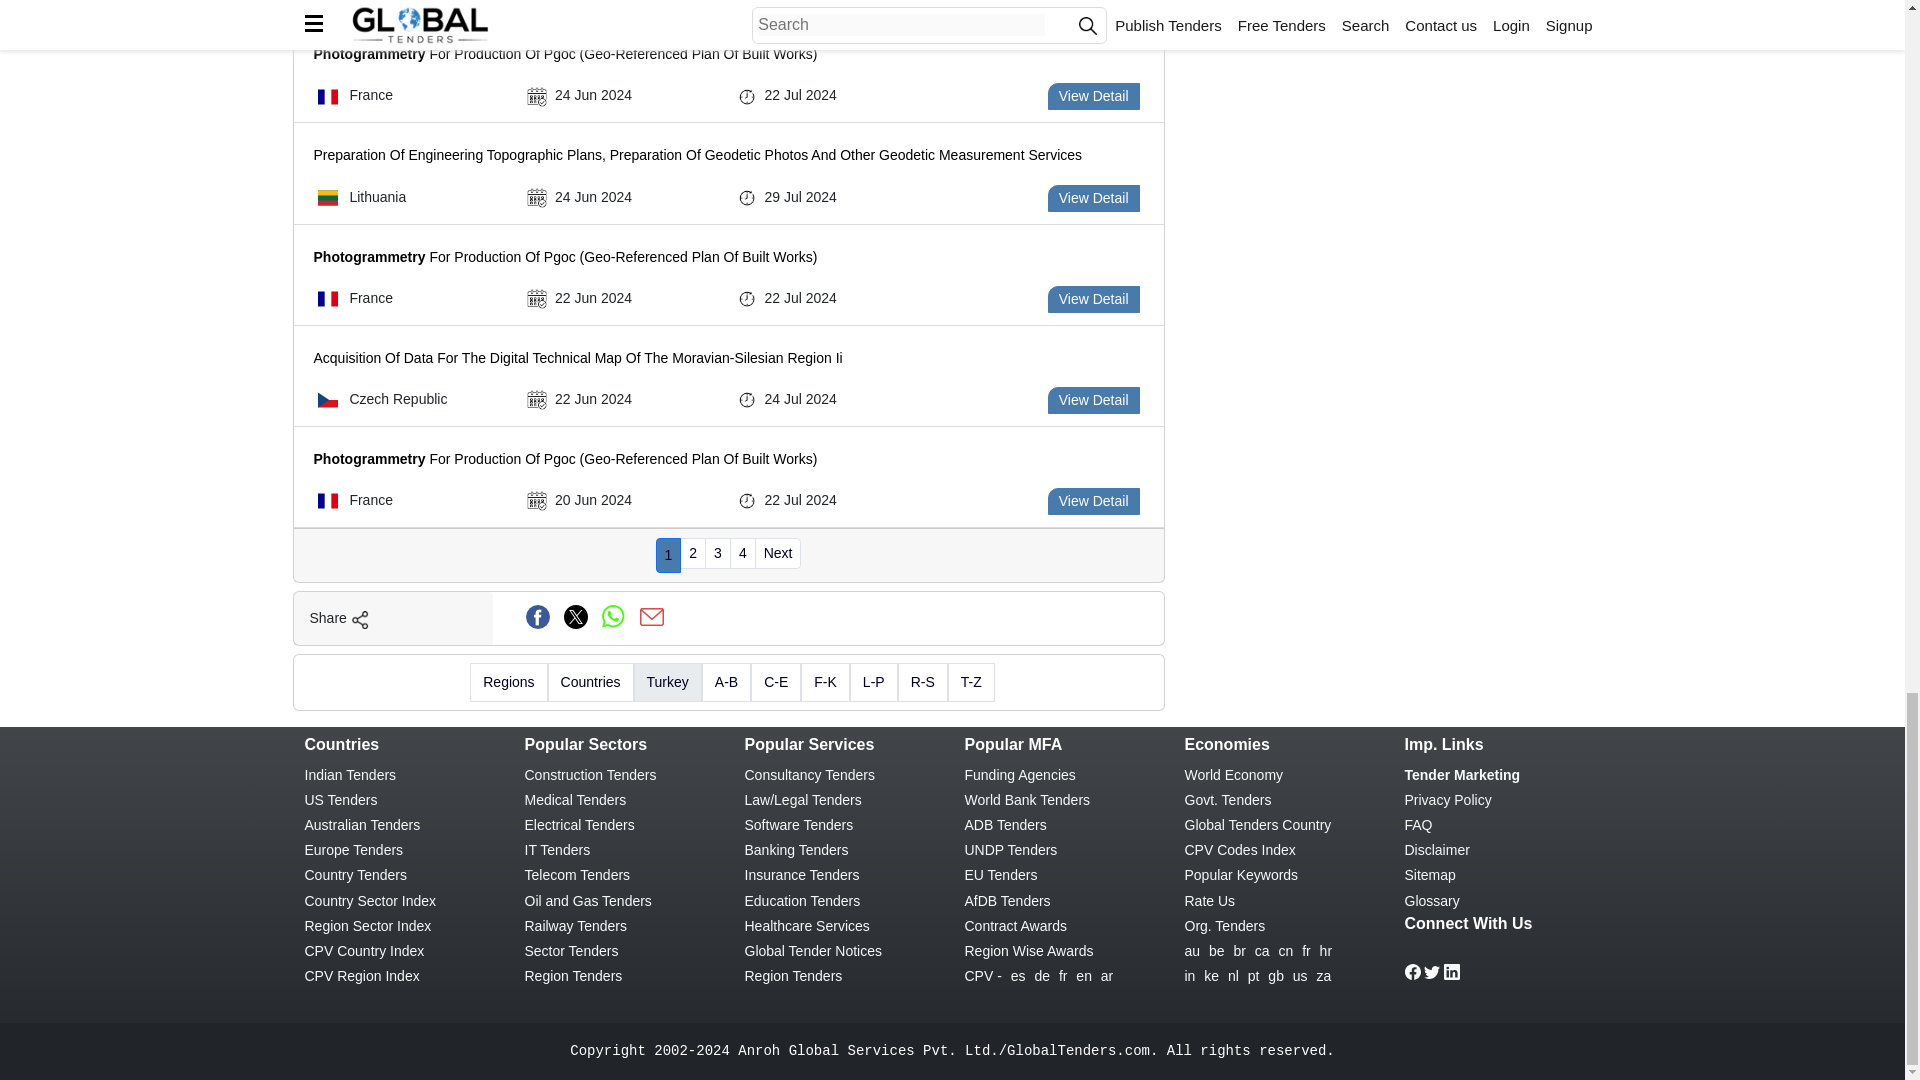  Describe the element at coordinates (1094, 96) in the screenshot. I see `View Detail` at that location.